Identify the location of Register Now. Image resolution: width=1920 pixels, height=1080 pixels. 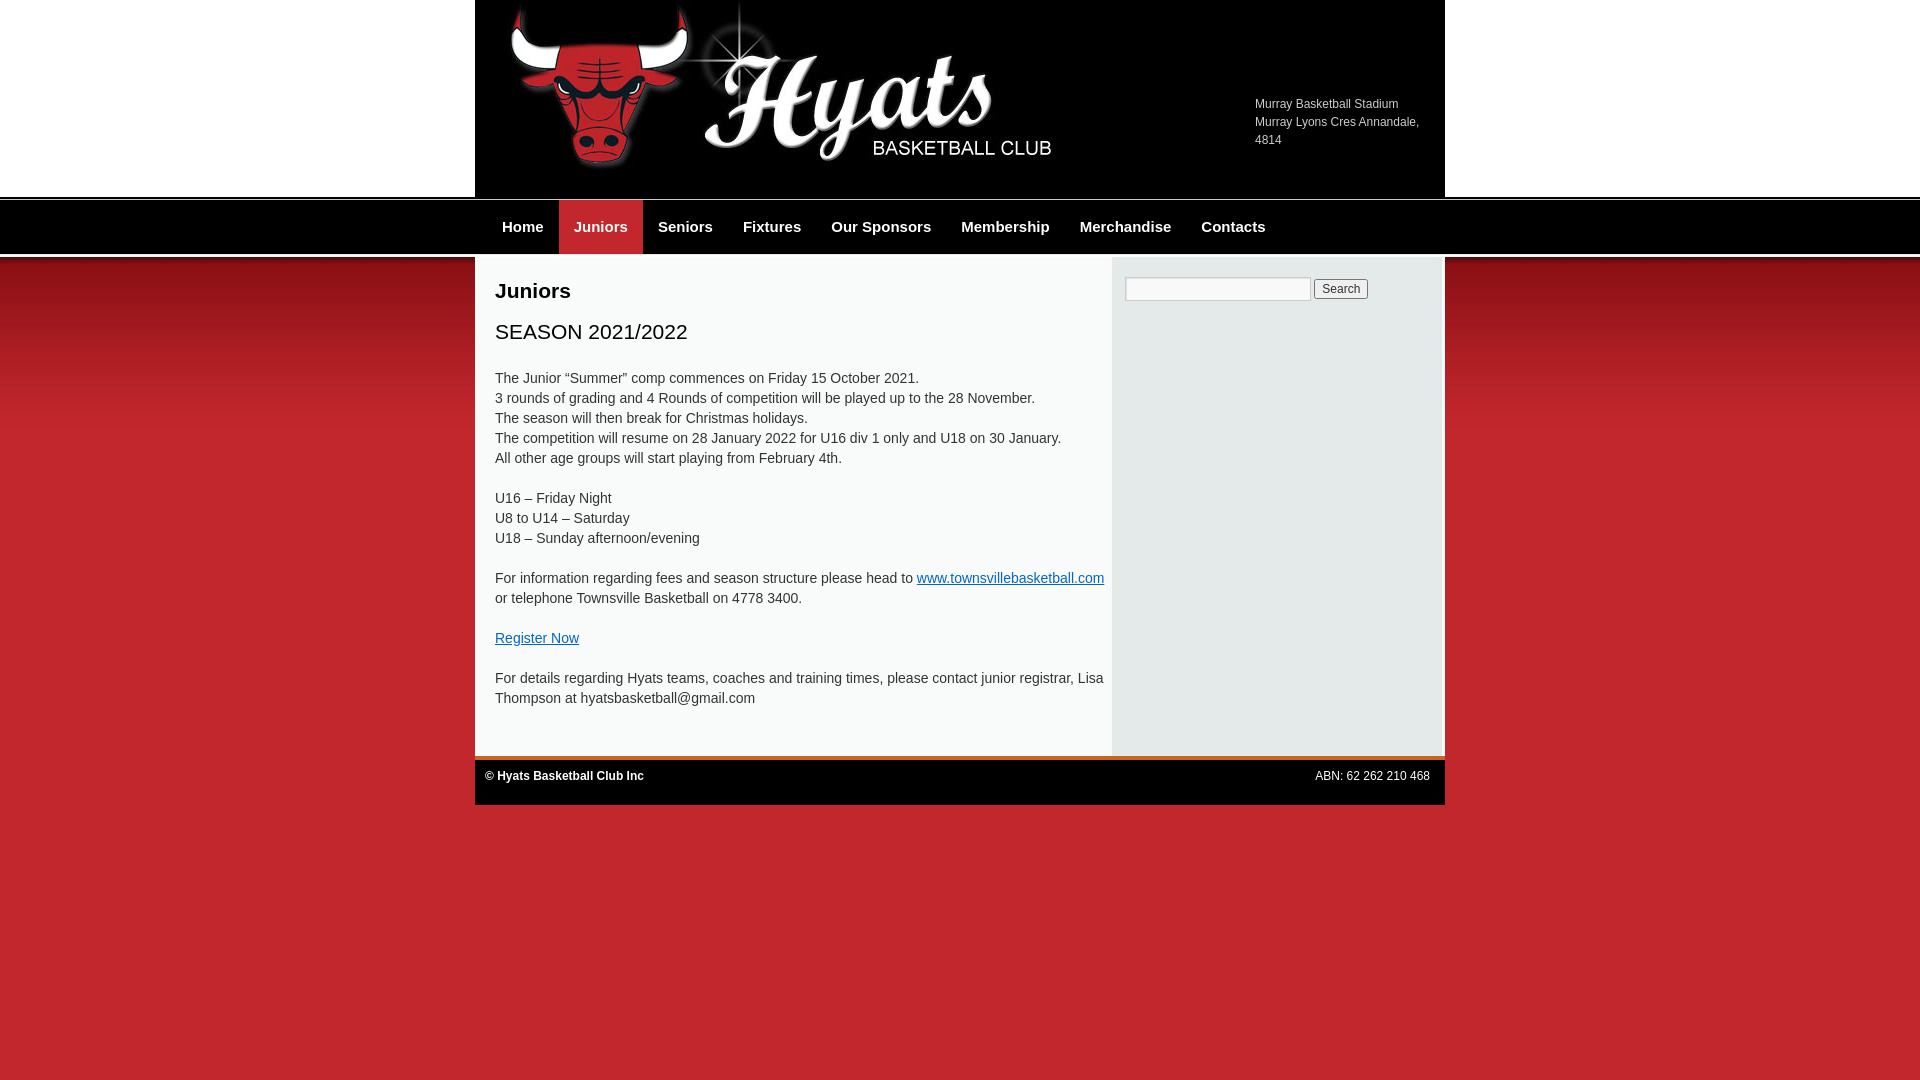
(537, 638).